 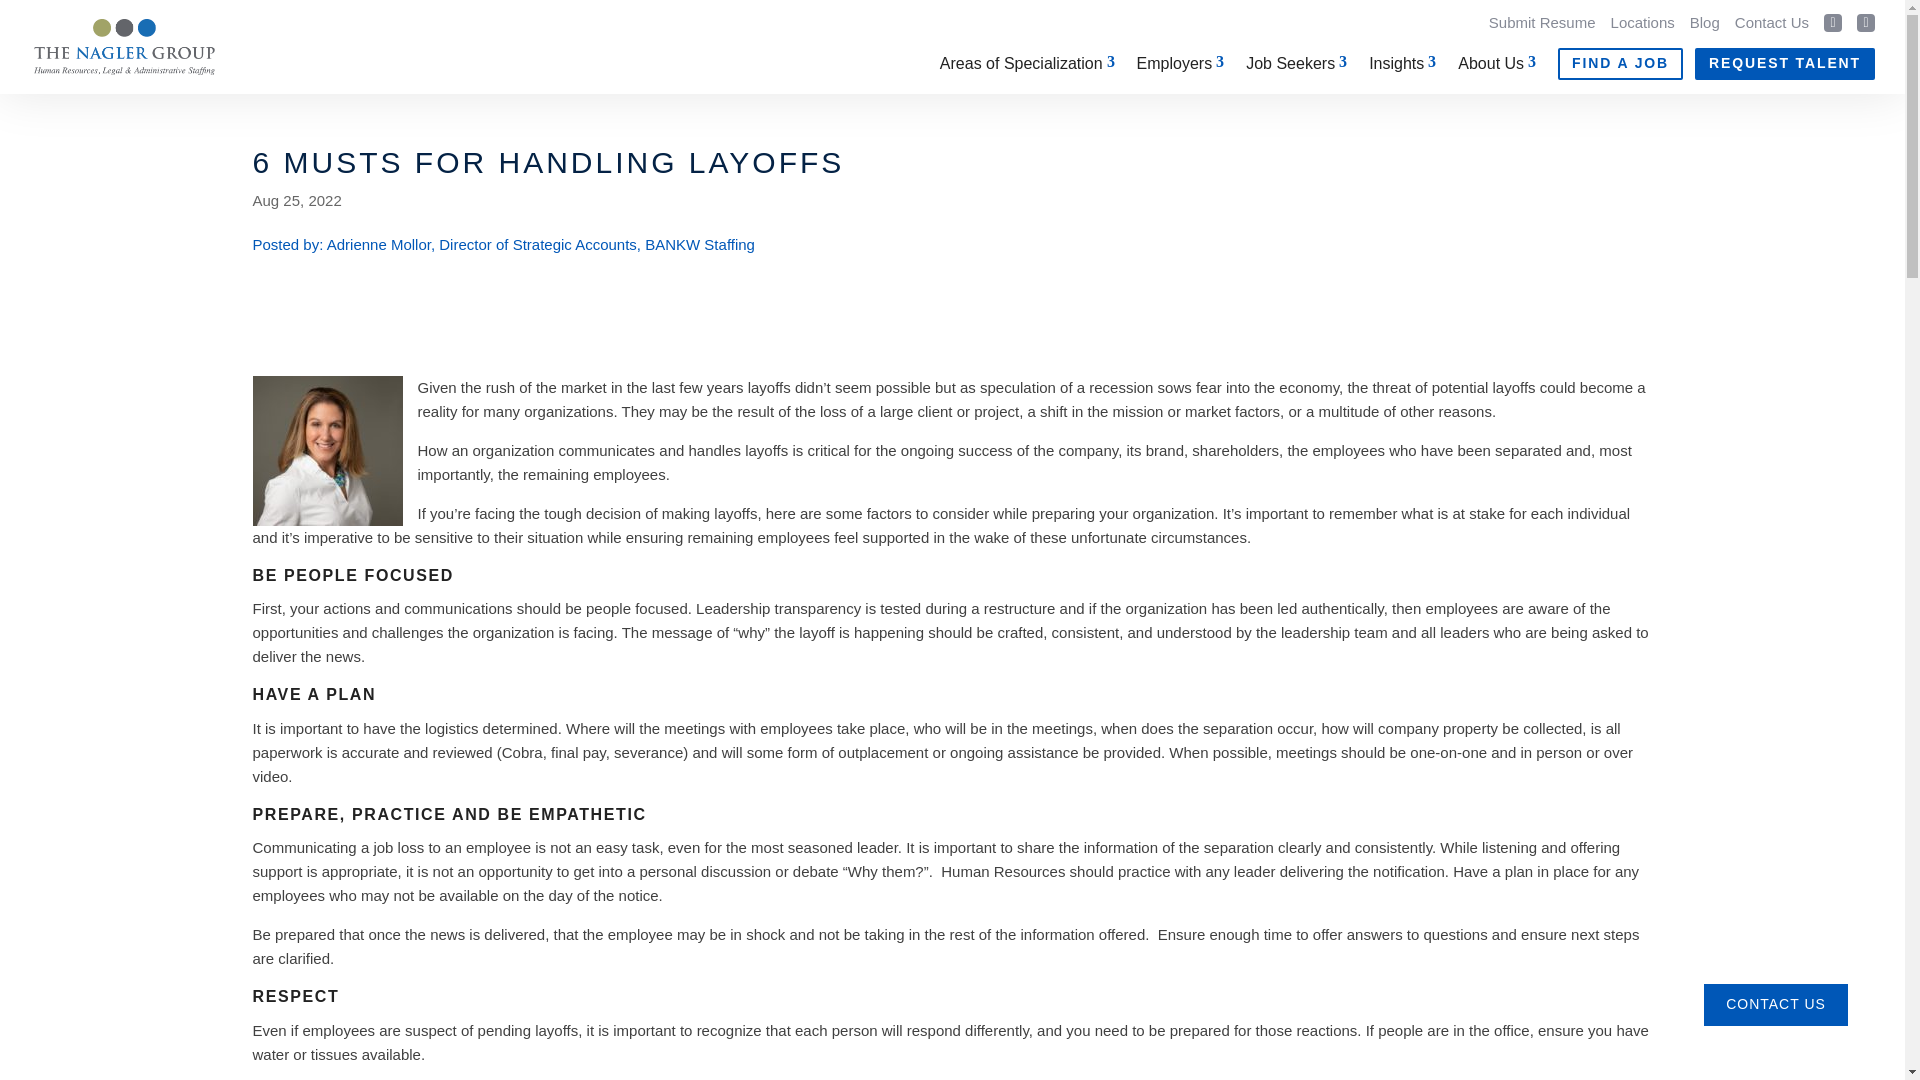 I want to click on Locations, so click(x=1642, y=22).